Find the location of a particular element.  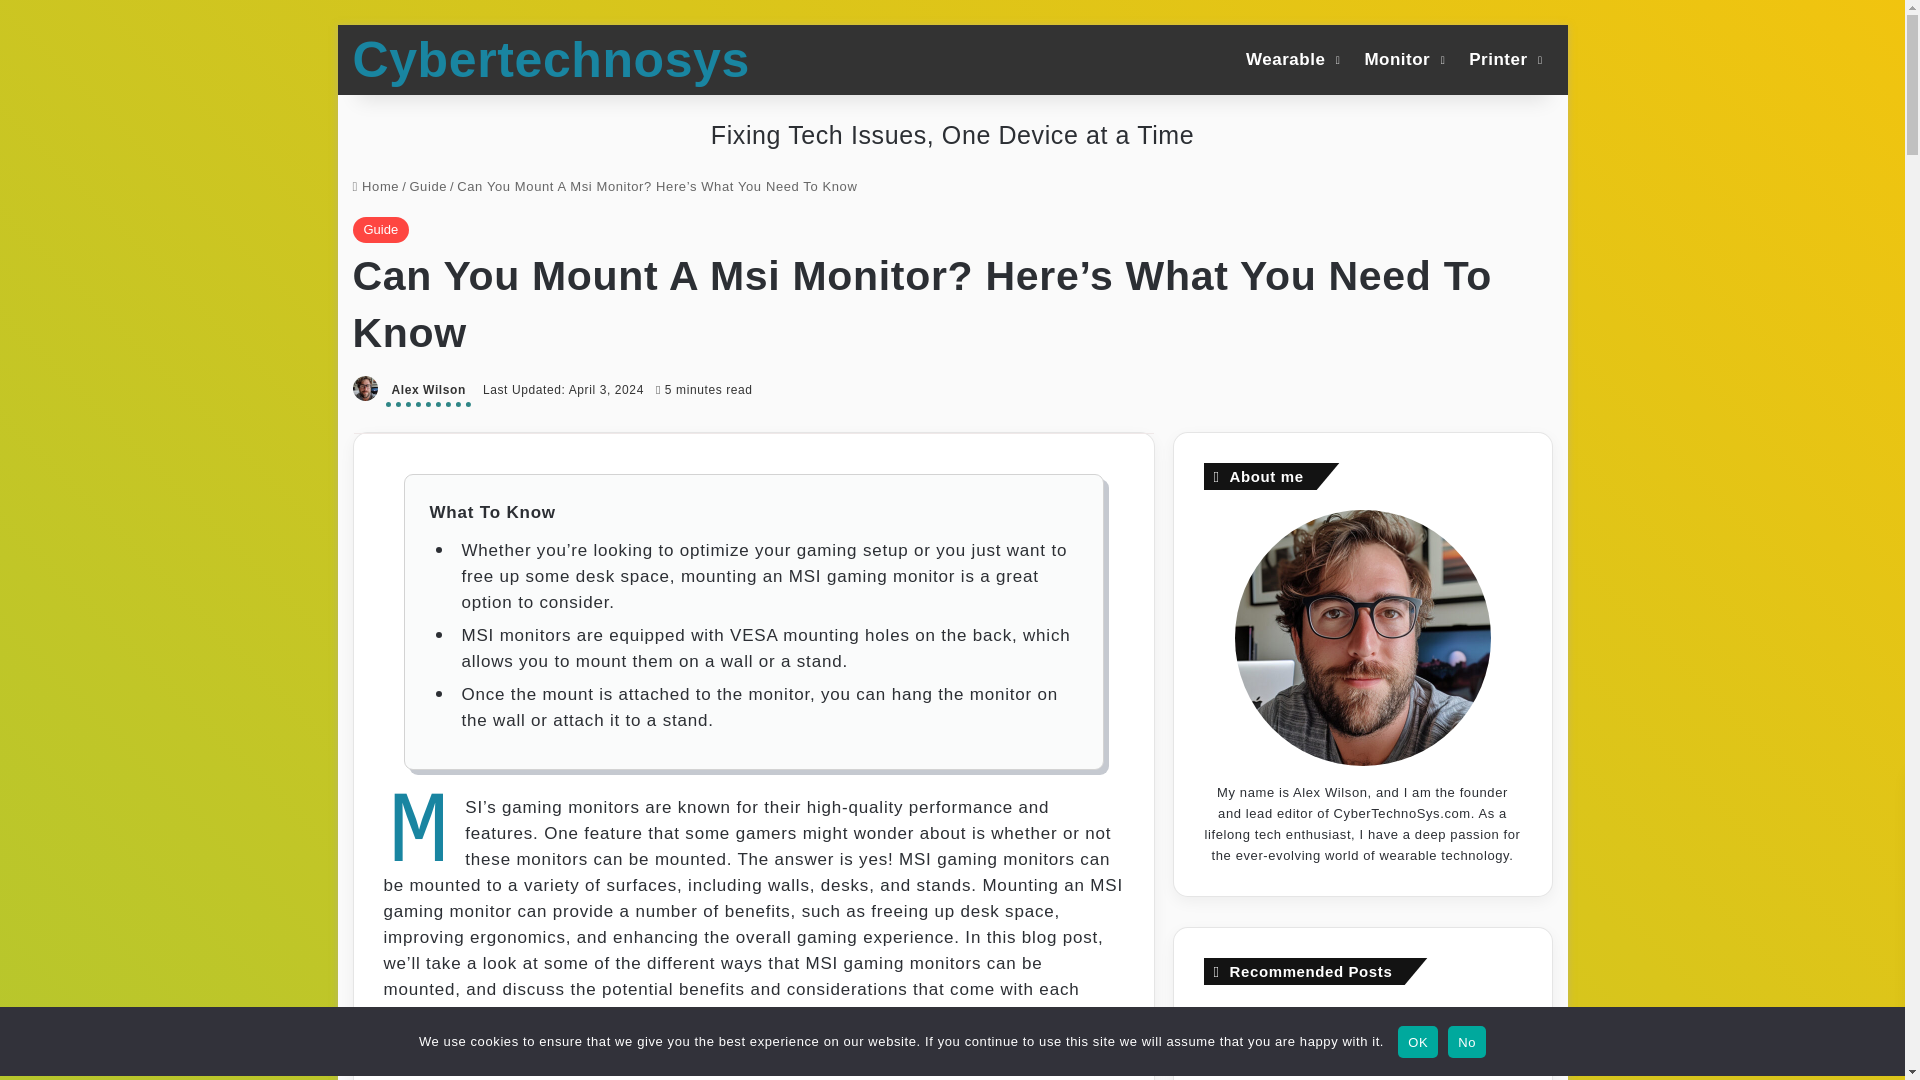

Monitor is located at coordinates (1402, 58).